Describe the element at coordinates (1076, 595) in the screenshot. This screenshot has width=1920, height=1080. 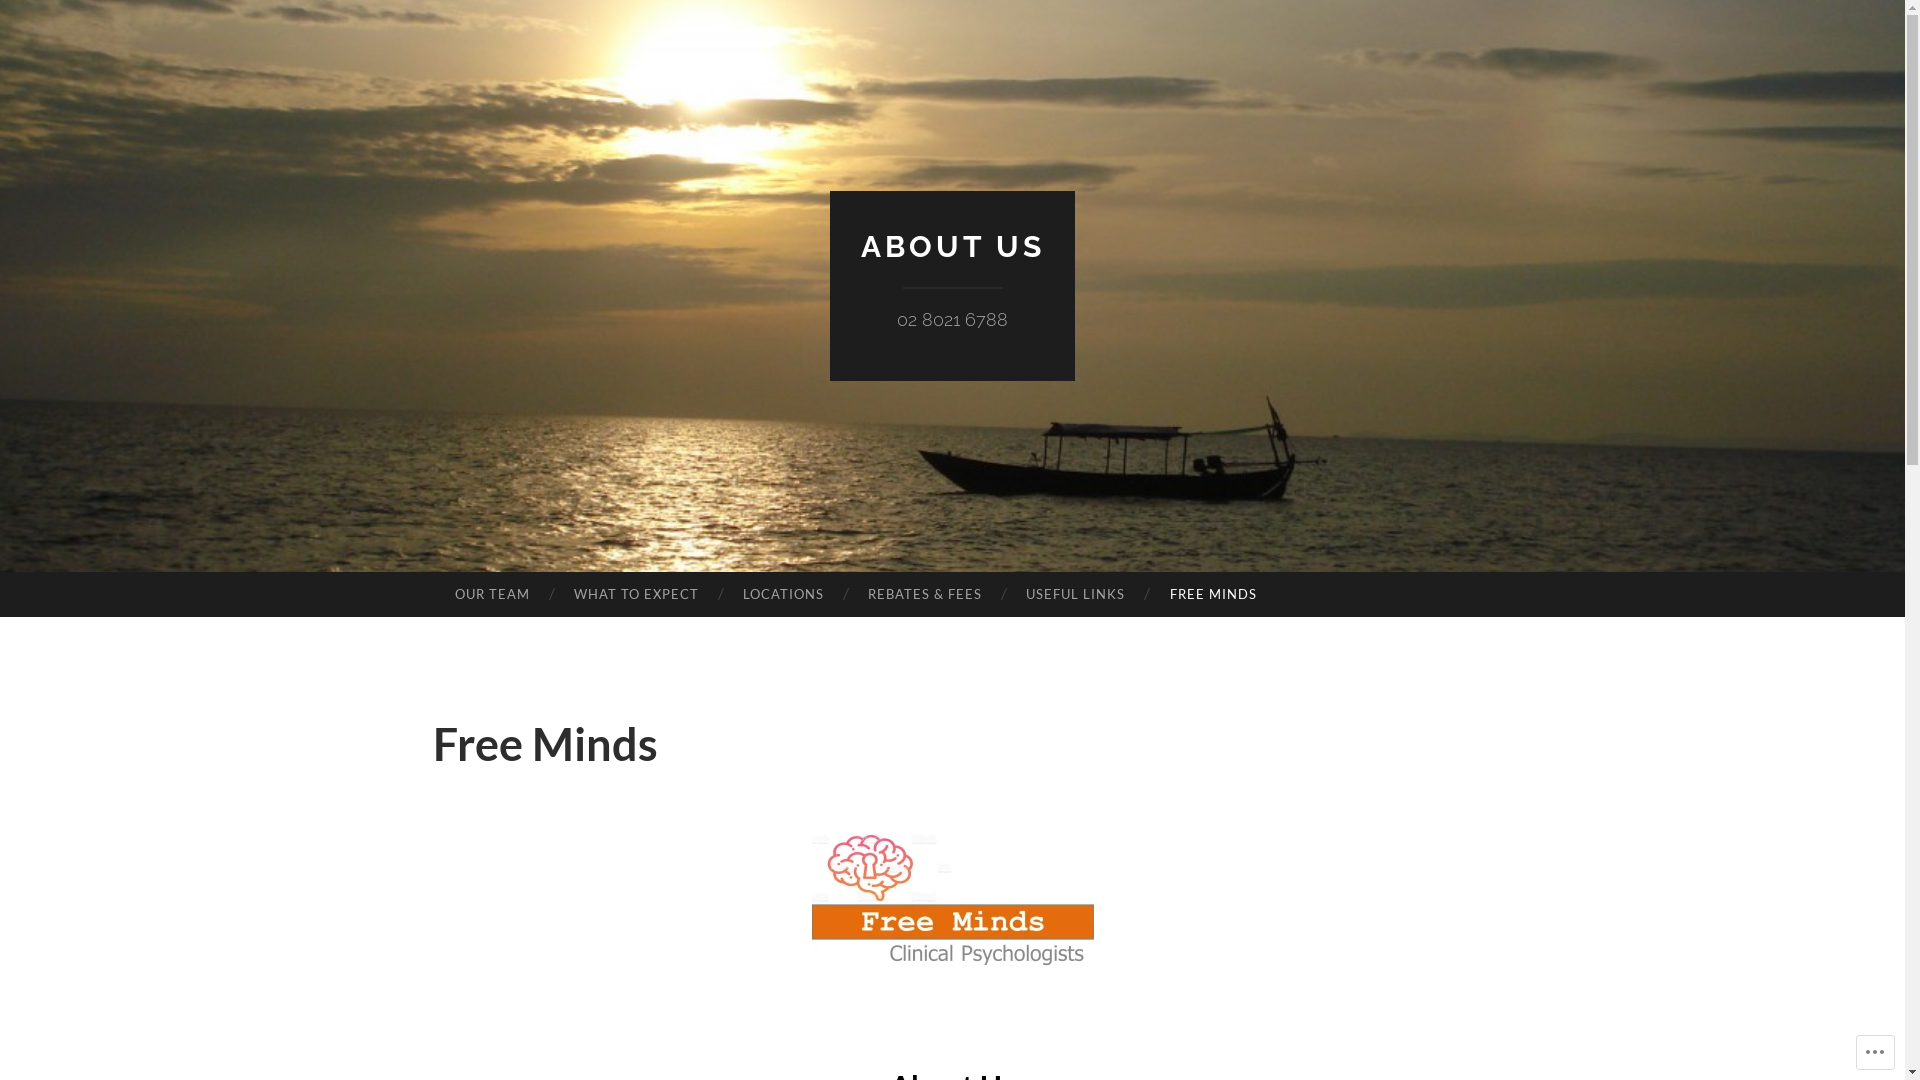
I see `USEFUL LINKS` at that location.